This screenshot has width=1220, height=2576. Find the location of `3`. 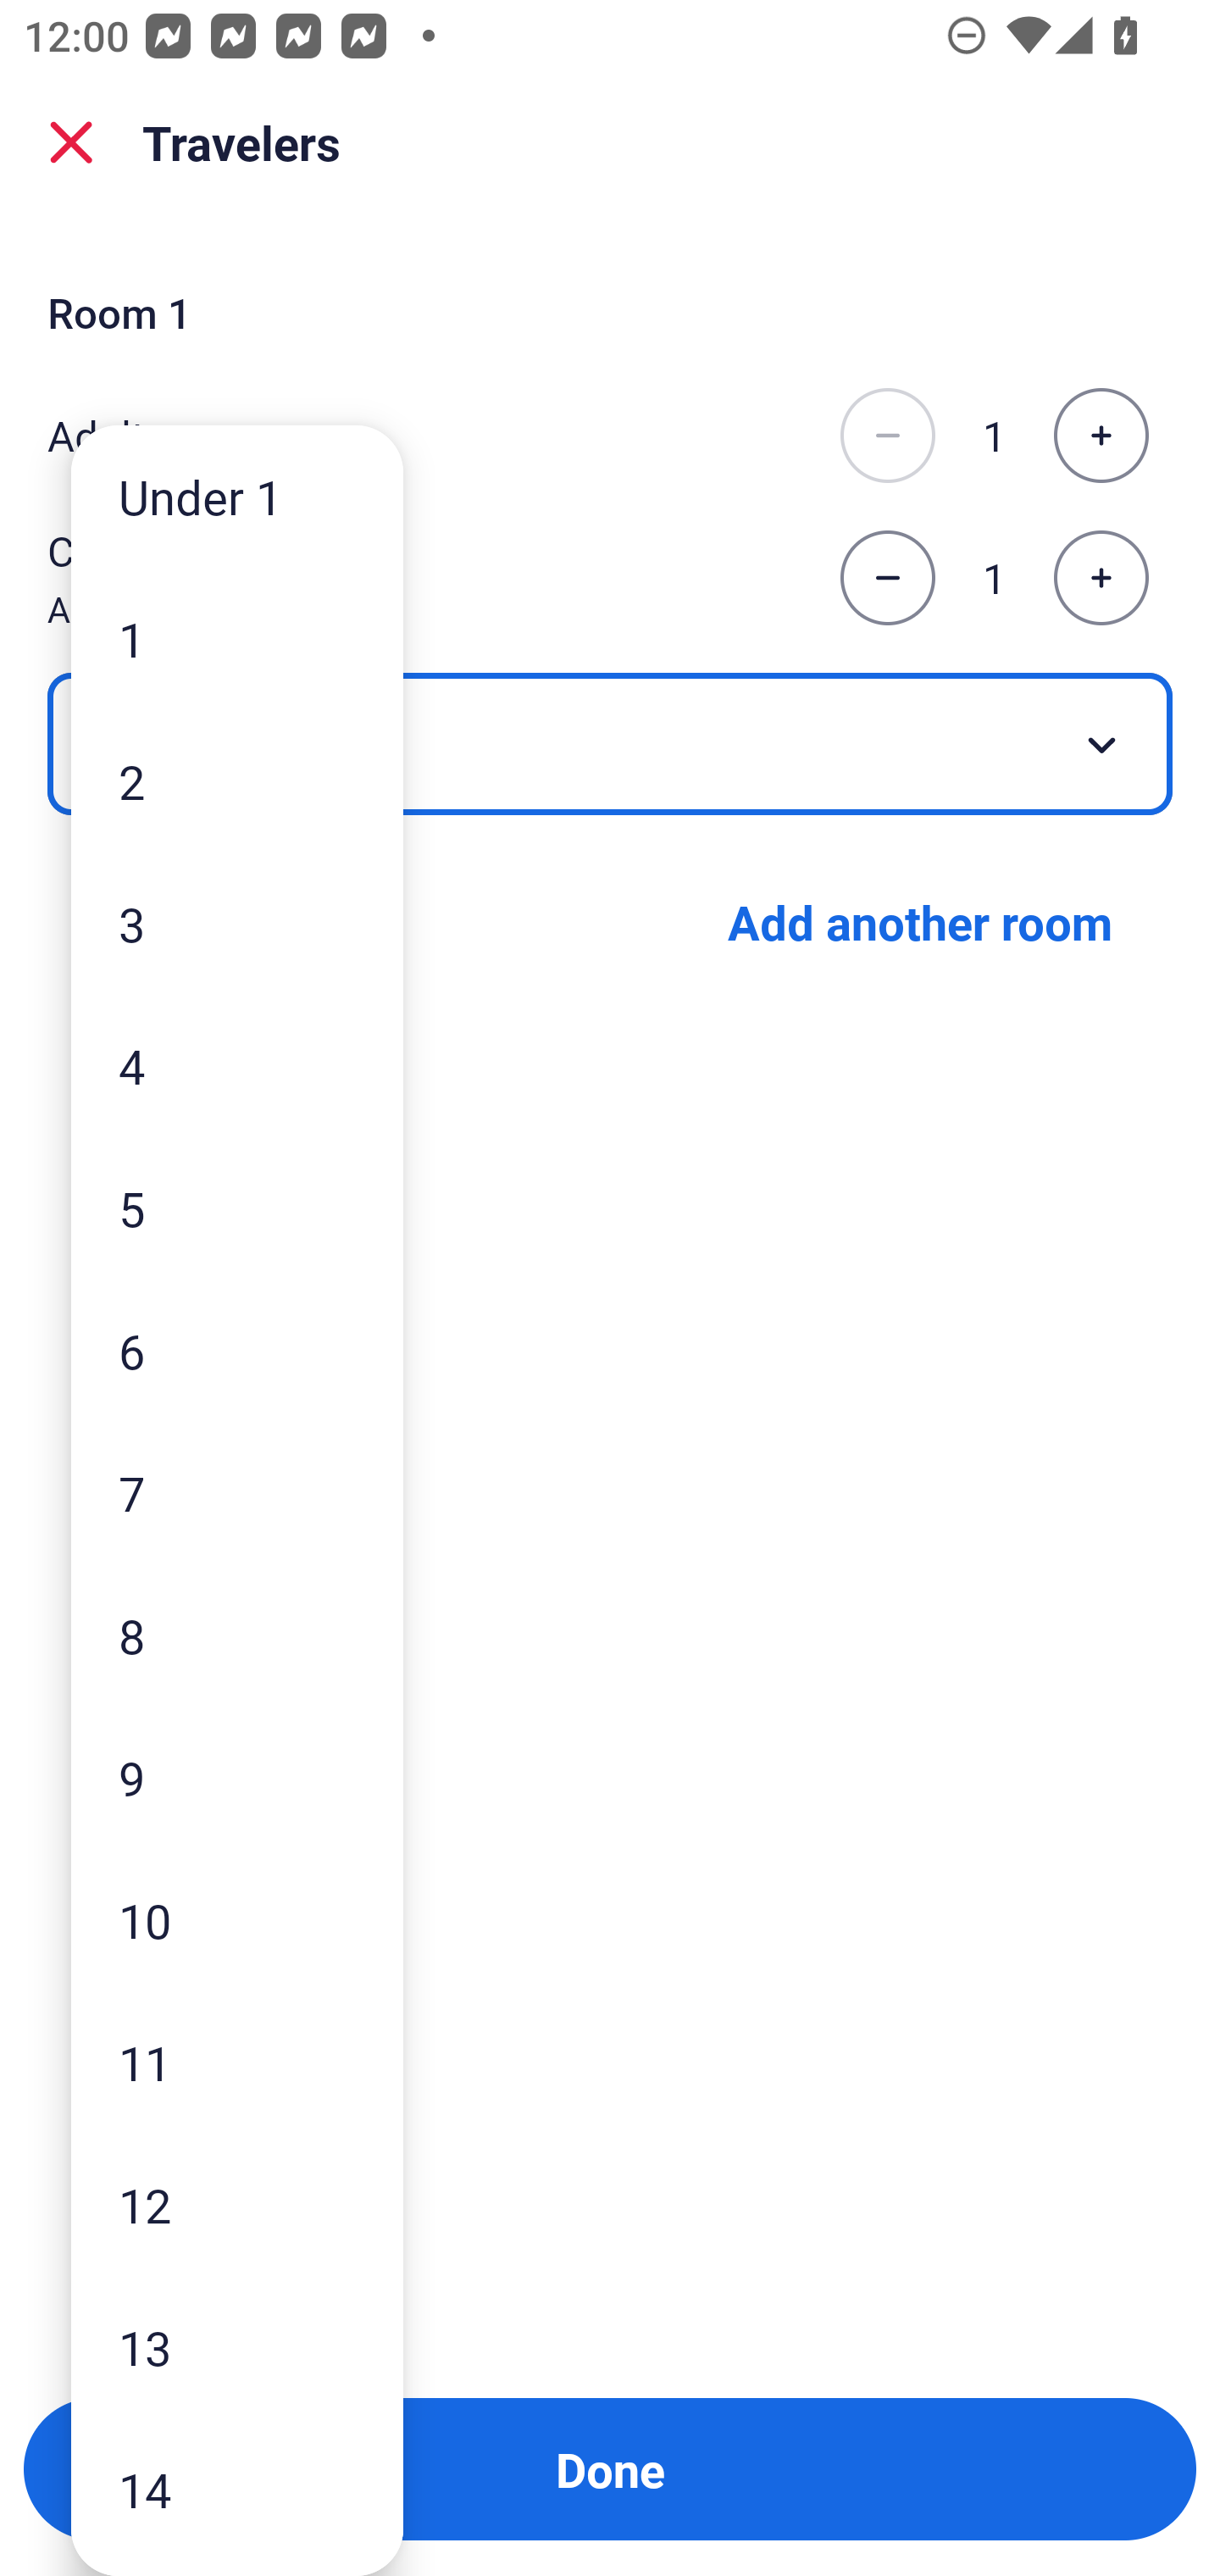

3 is located at coordinates (237, 924).